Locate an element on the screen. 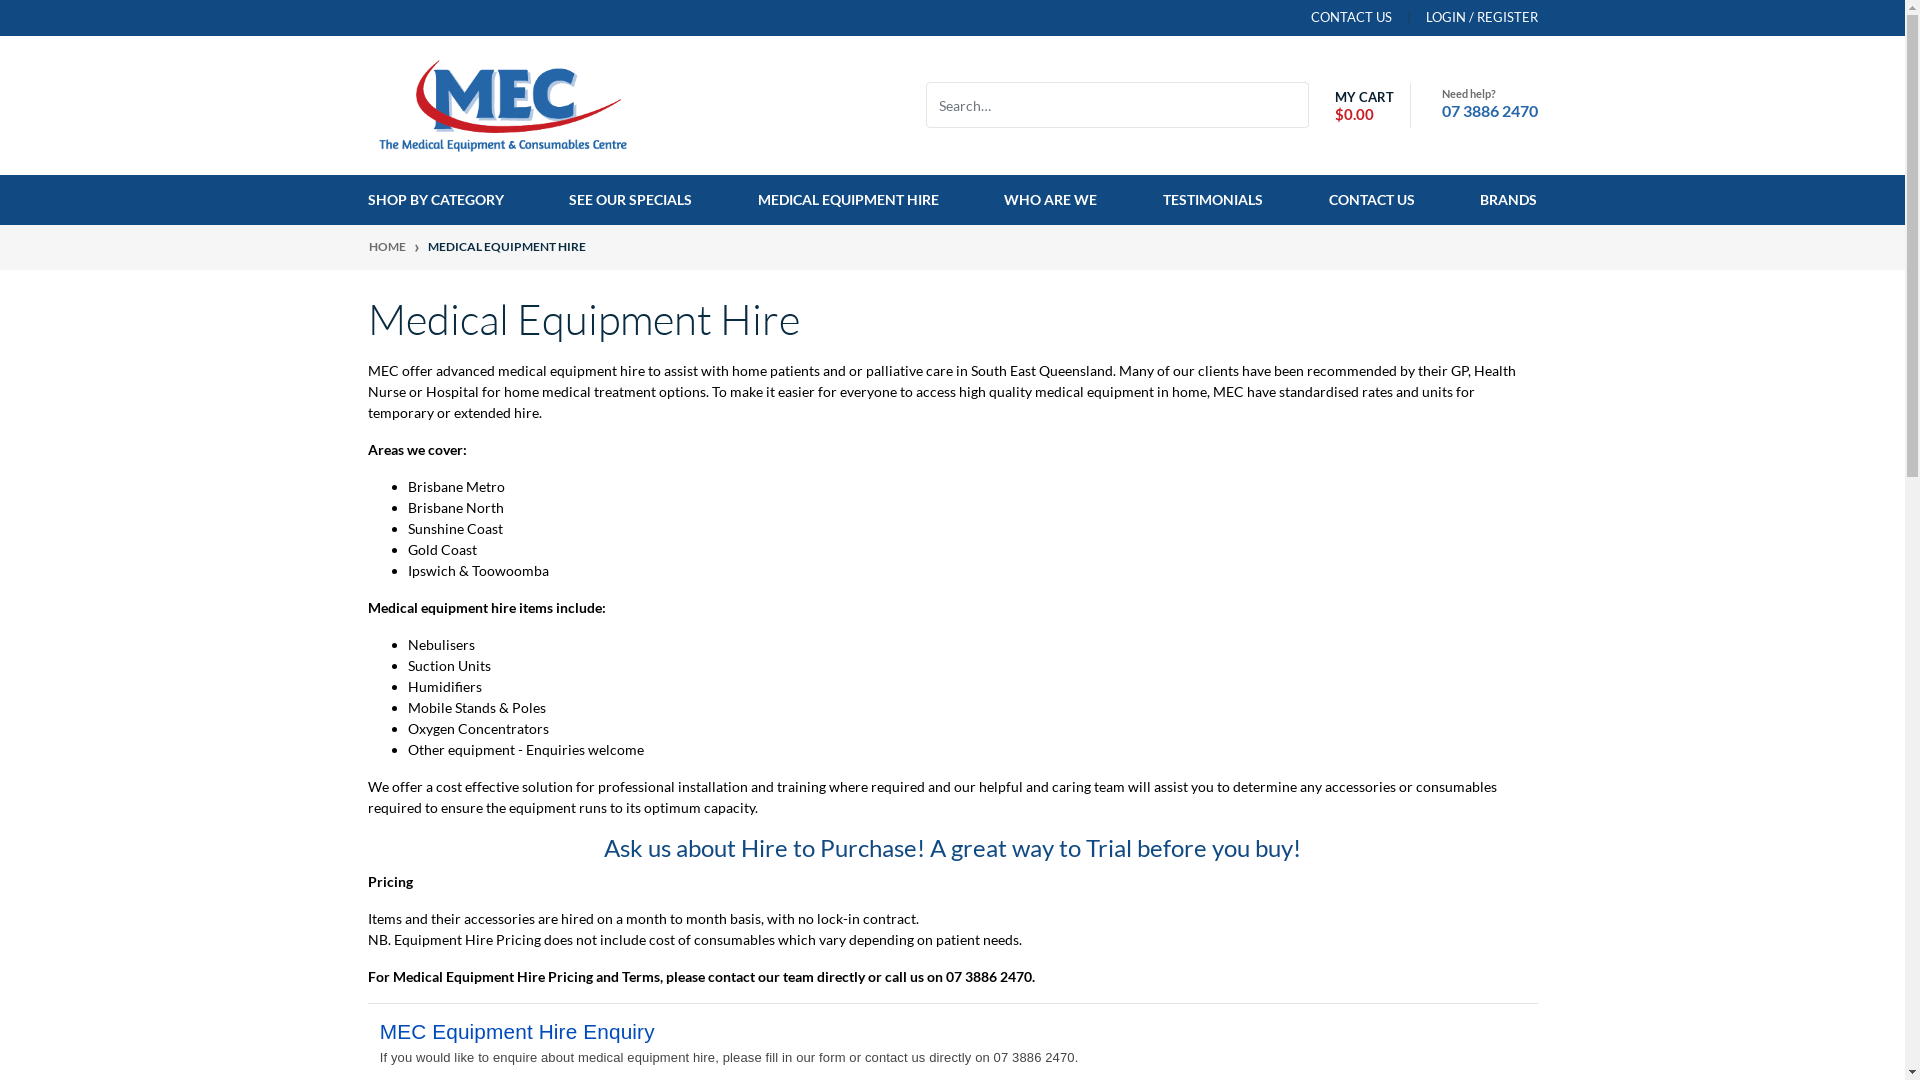 Image resolution: width=1920 pixels, height=1080 pixels. MY CART
$0.00 is located at coordinates (1360, 106).